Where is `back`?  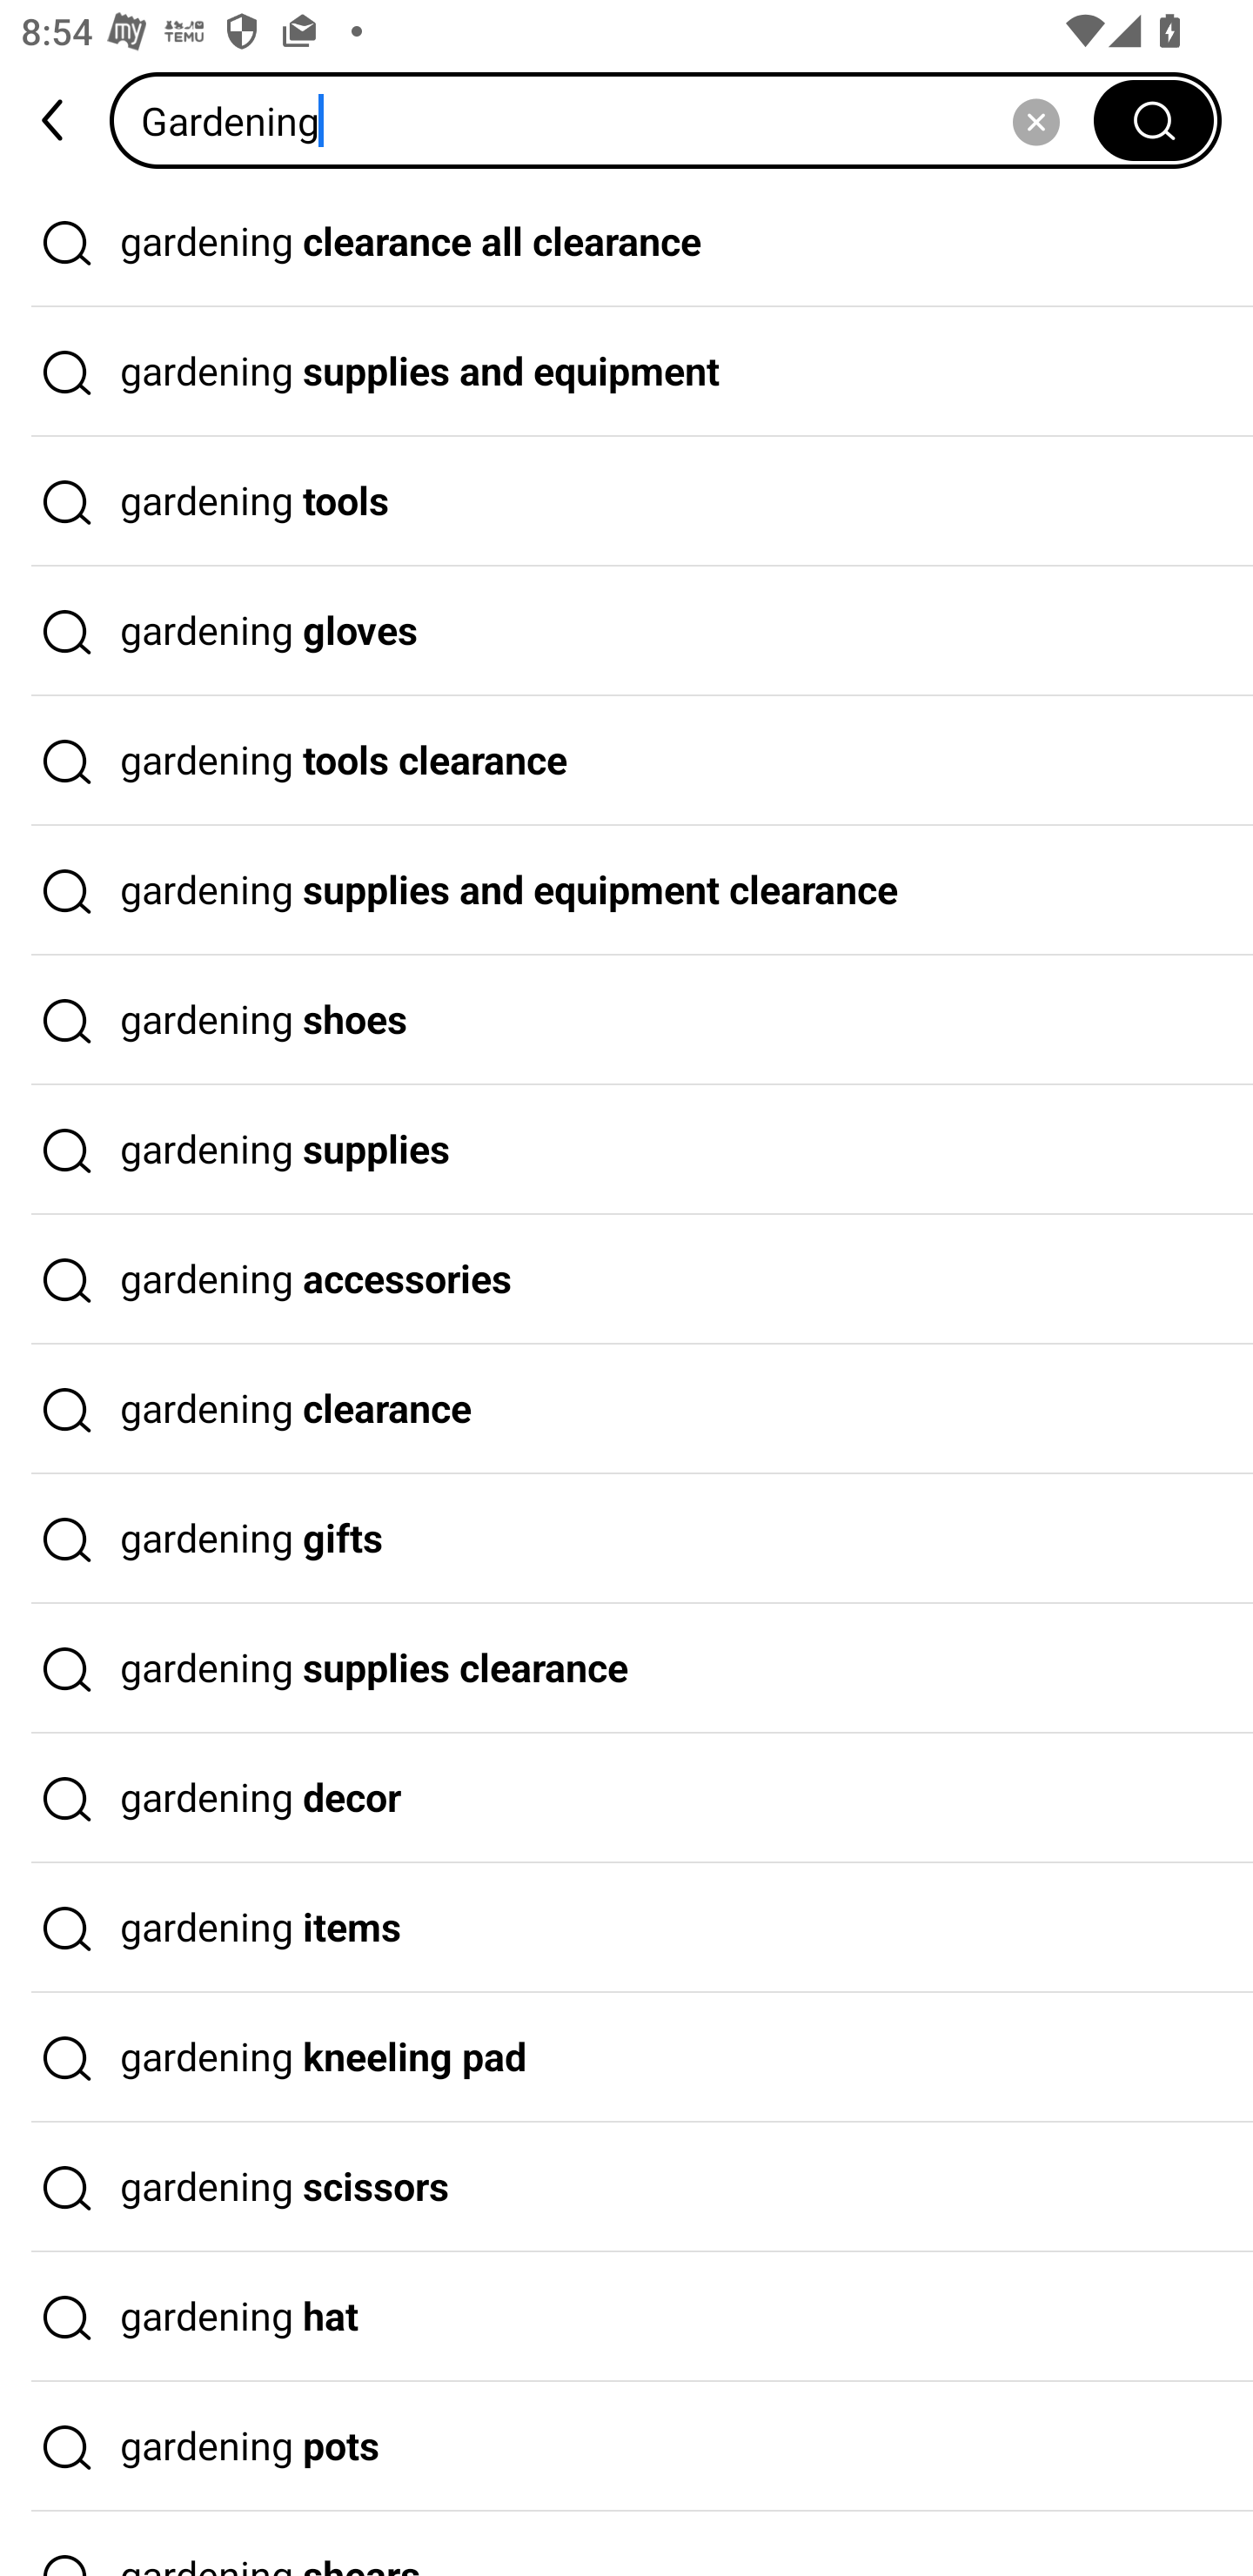
back is located at coordinates (55, 120).